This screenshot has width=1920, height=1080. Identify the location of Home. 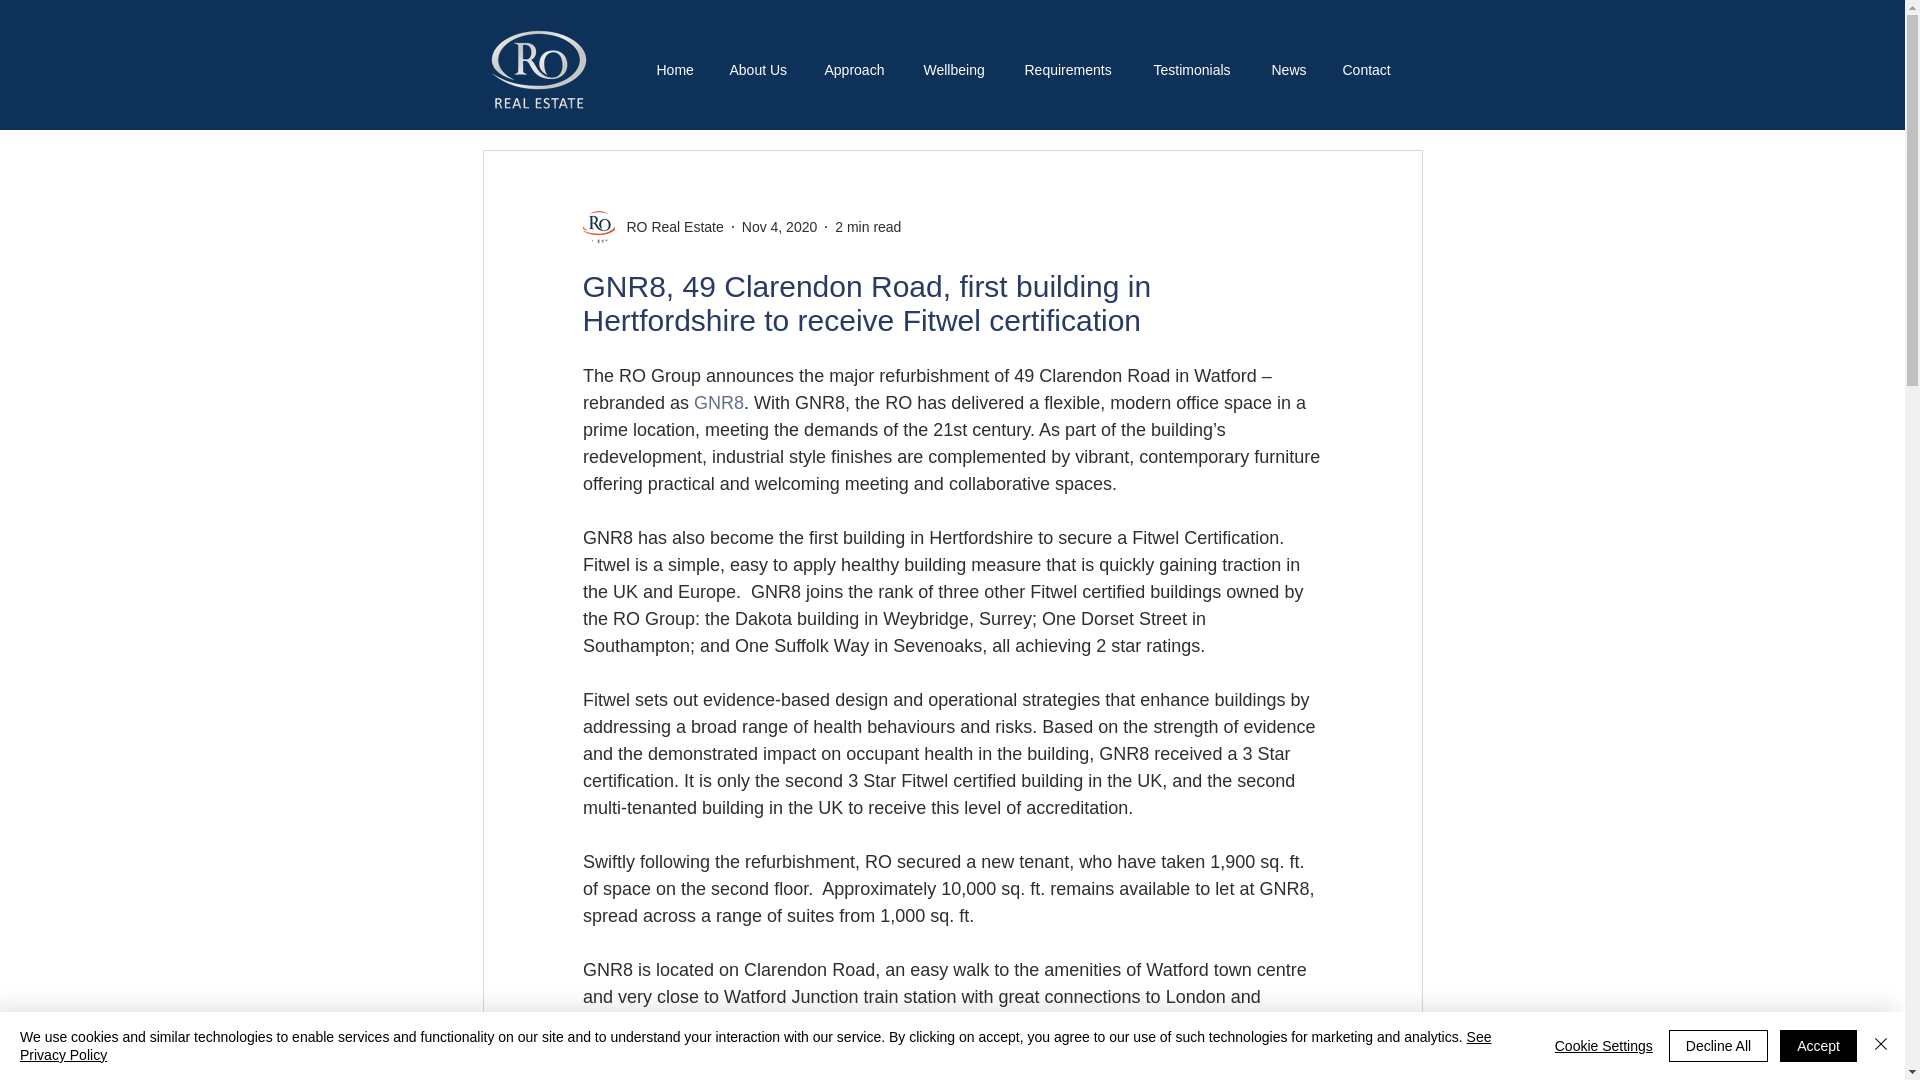
(685, 70).